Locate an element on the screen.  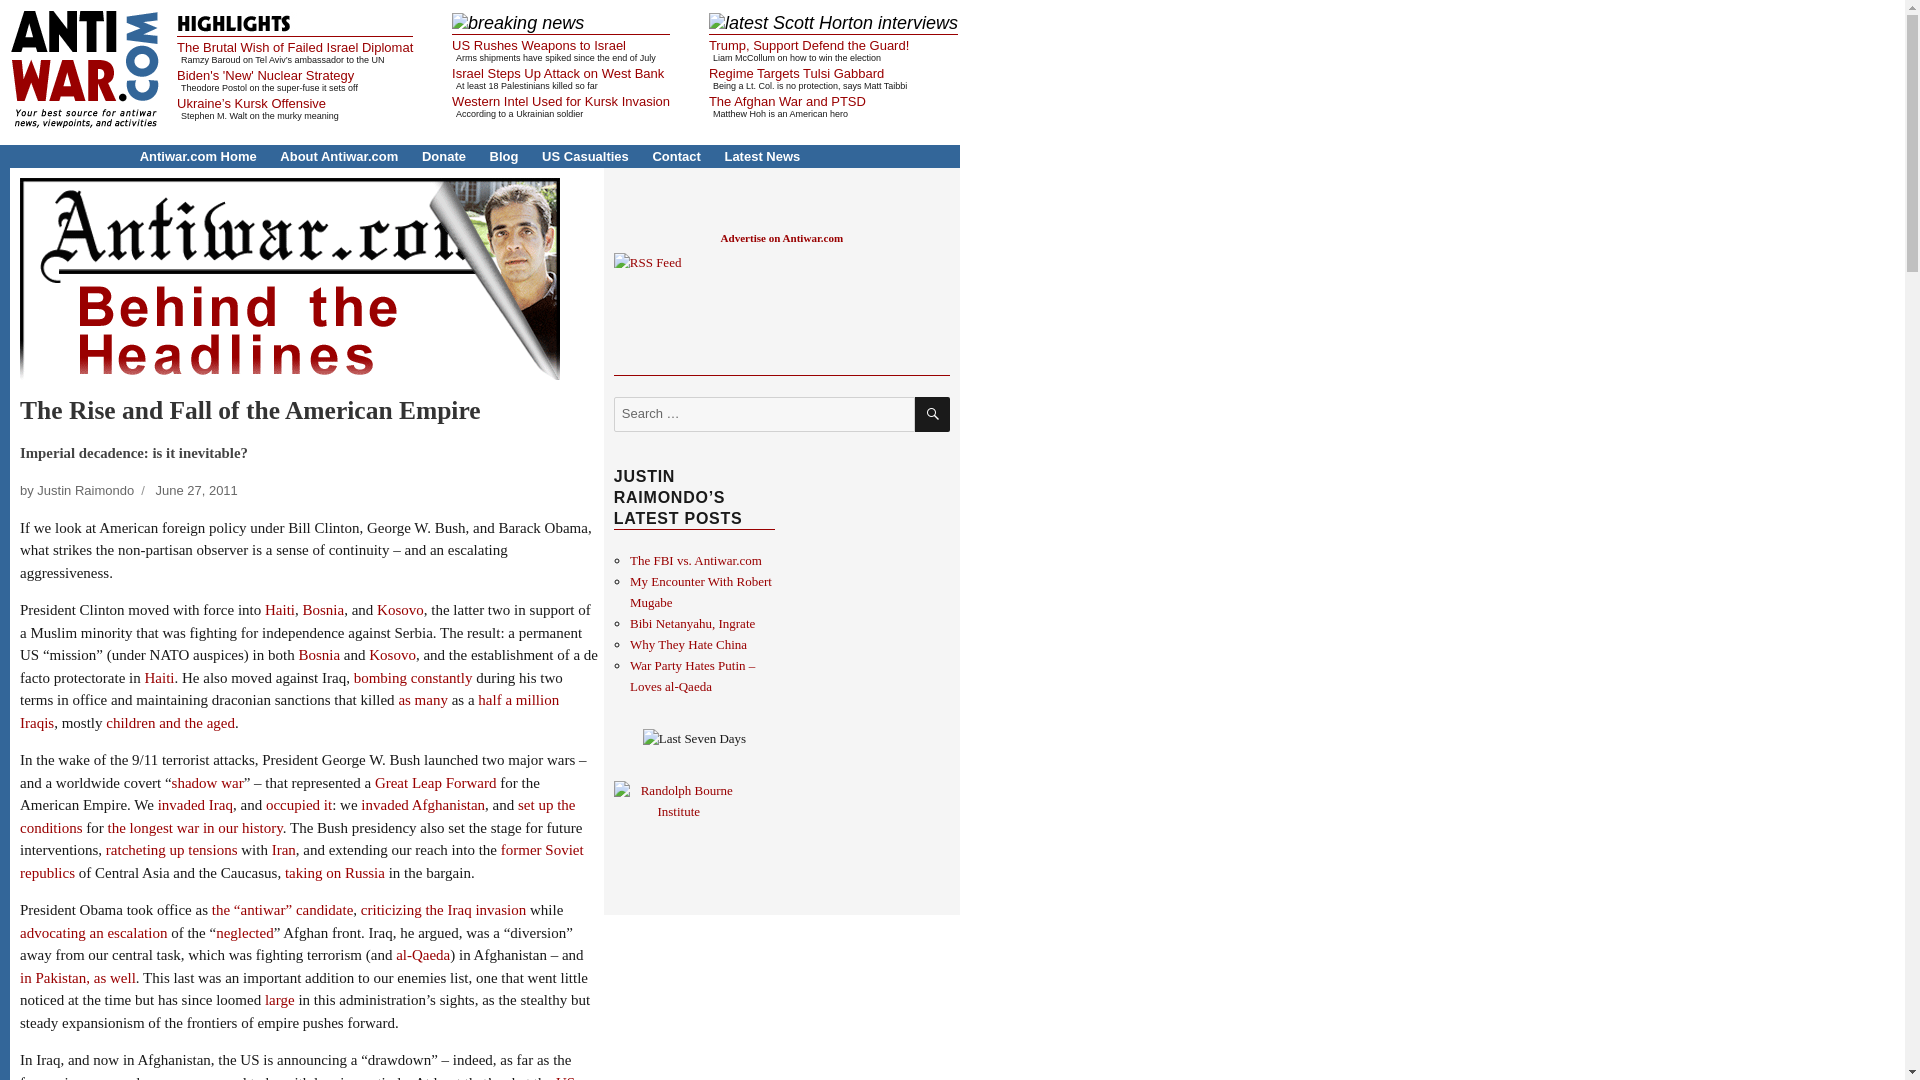
Haiti is located at coordinates (160, 677).